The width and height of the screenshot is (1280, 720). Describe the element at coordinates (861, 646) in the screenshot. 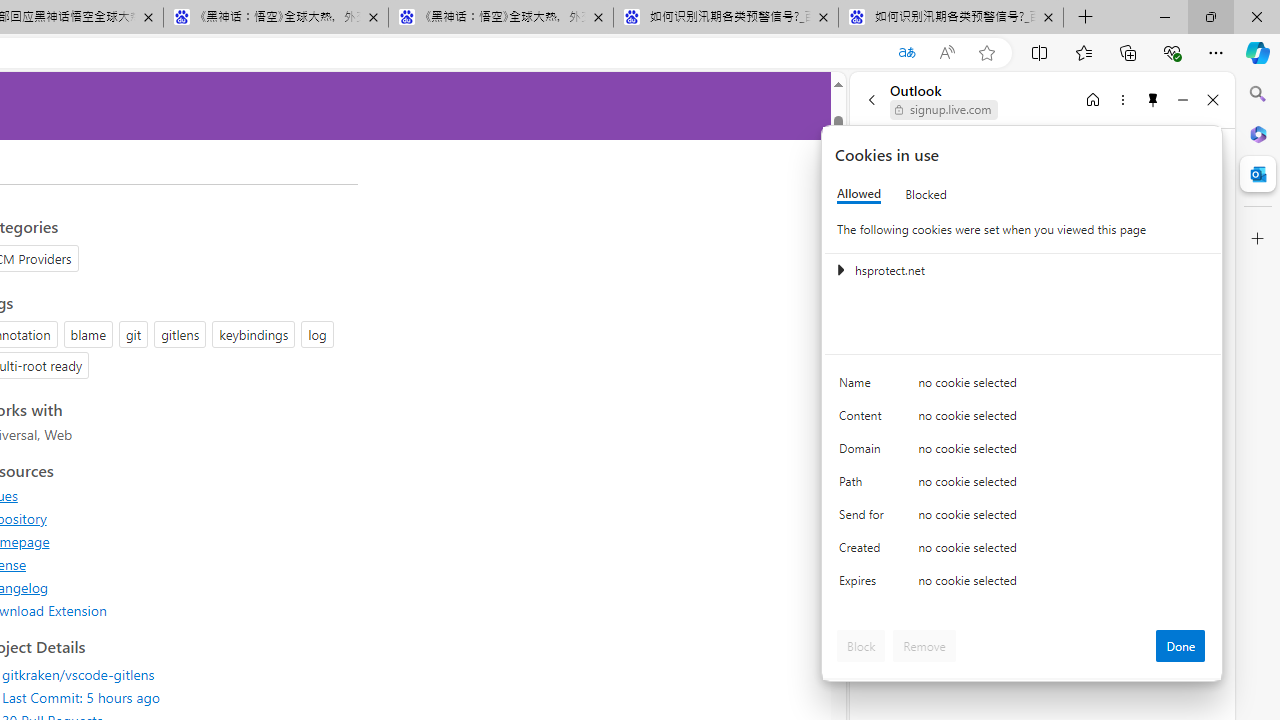

I see `Block` at that location.